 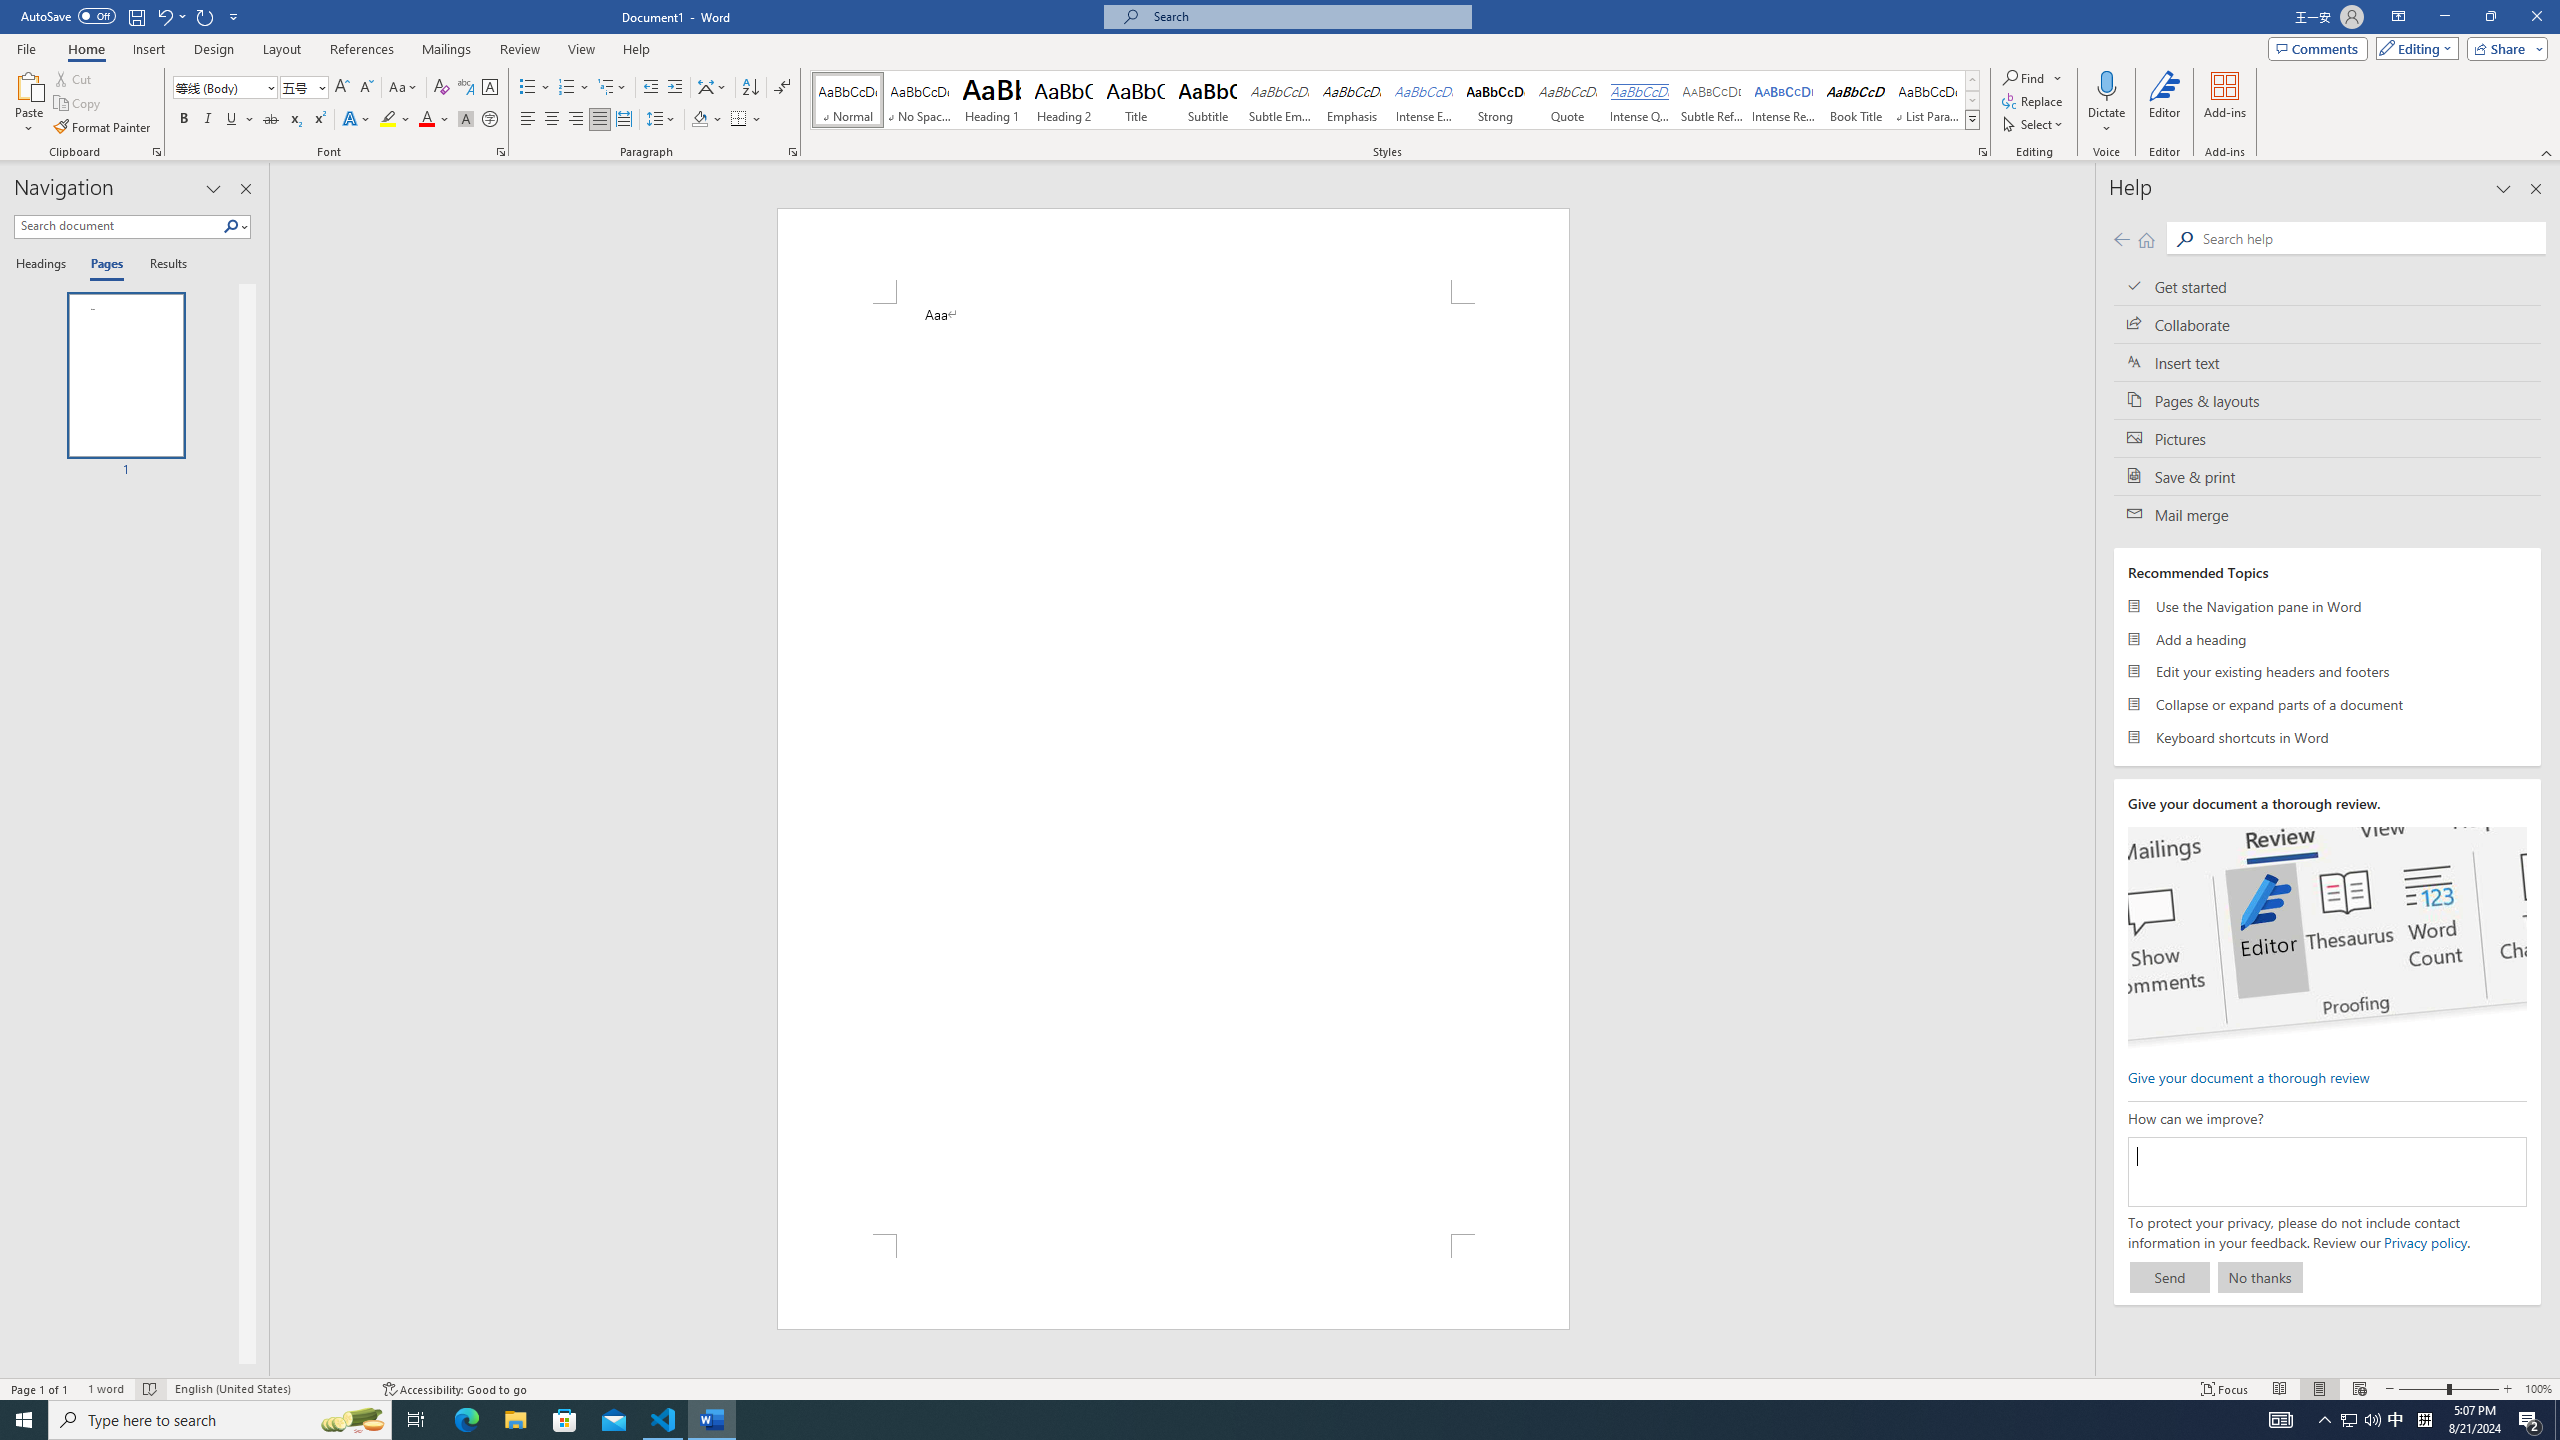 I want to click on Font, so click(x=218, y=86).